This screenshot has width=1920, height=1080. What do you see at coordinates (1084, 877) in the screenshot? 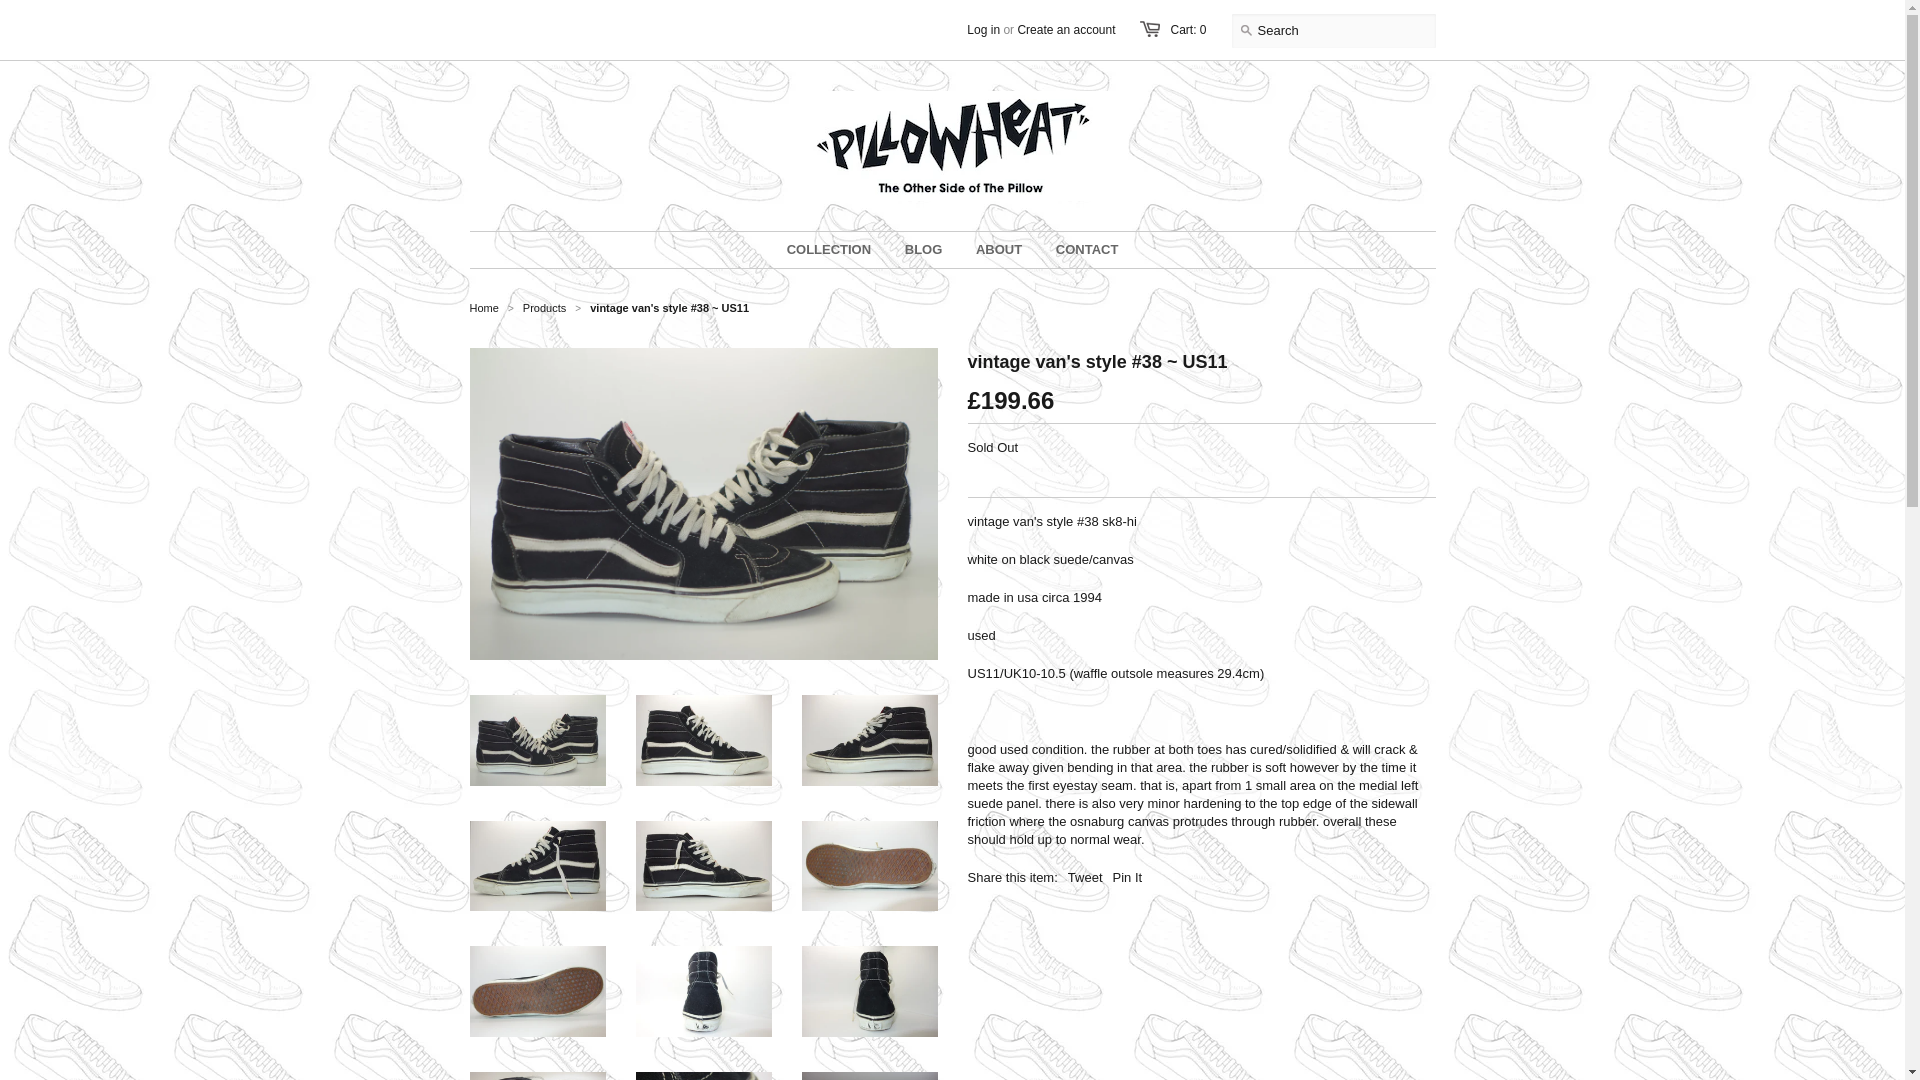
I see `Tweet` at bounding box center [1084, 877].